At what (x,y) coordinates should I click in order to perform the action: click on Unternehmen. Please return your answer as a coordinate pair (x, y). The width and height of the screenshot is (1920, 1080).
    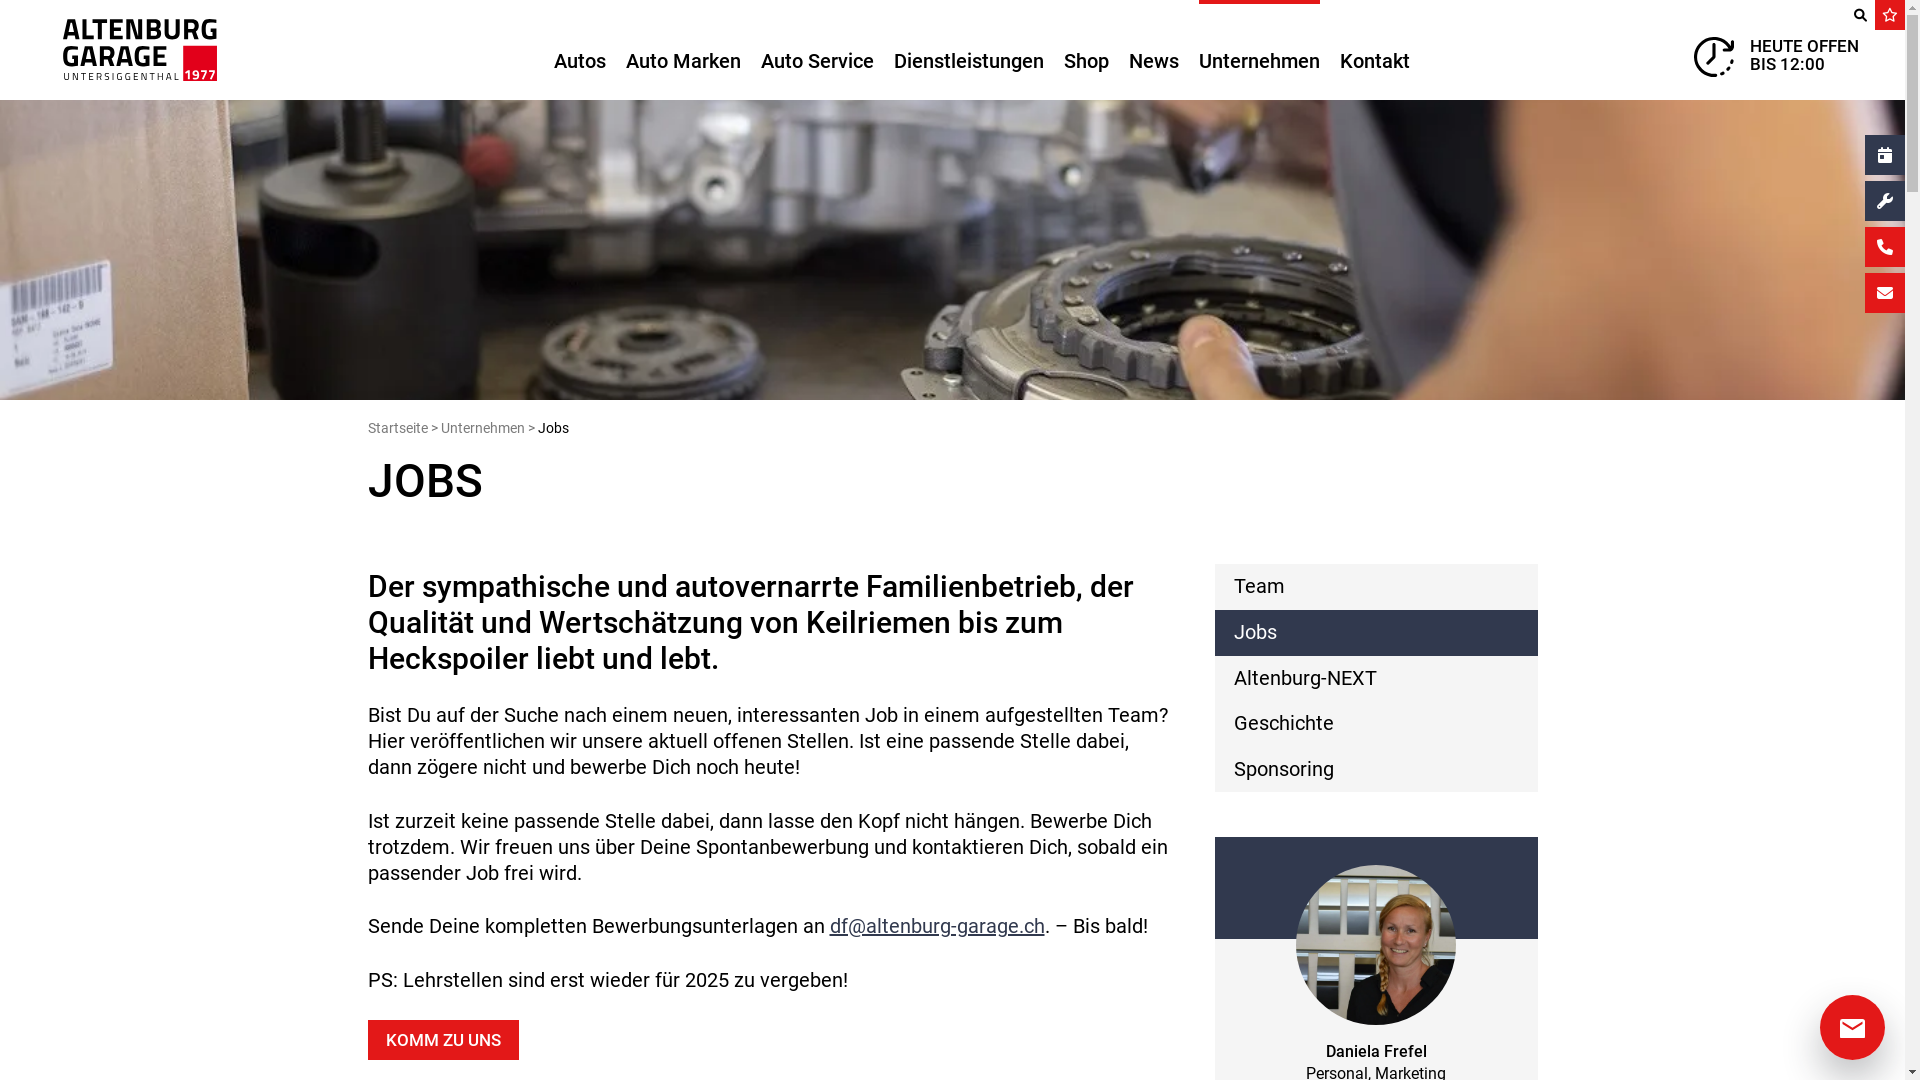
    Looking at the image, I should click on (1258, 50).